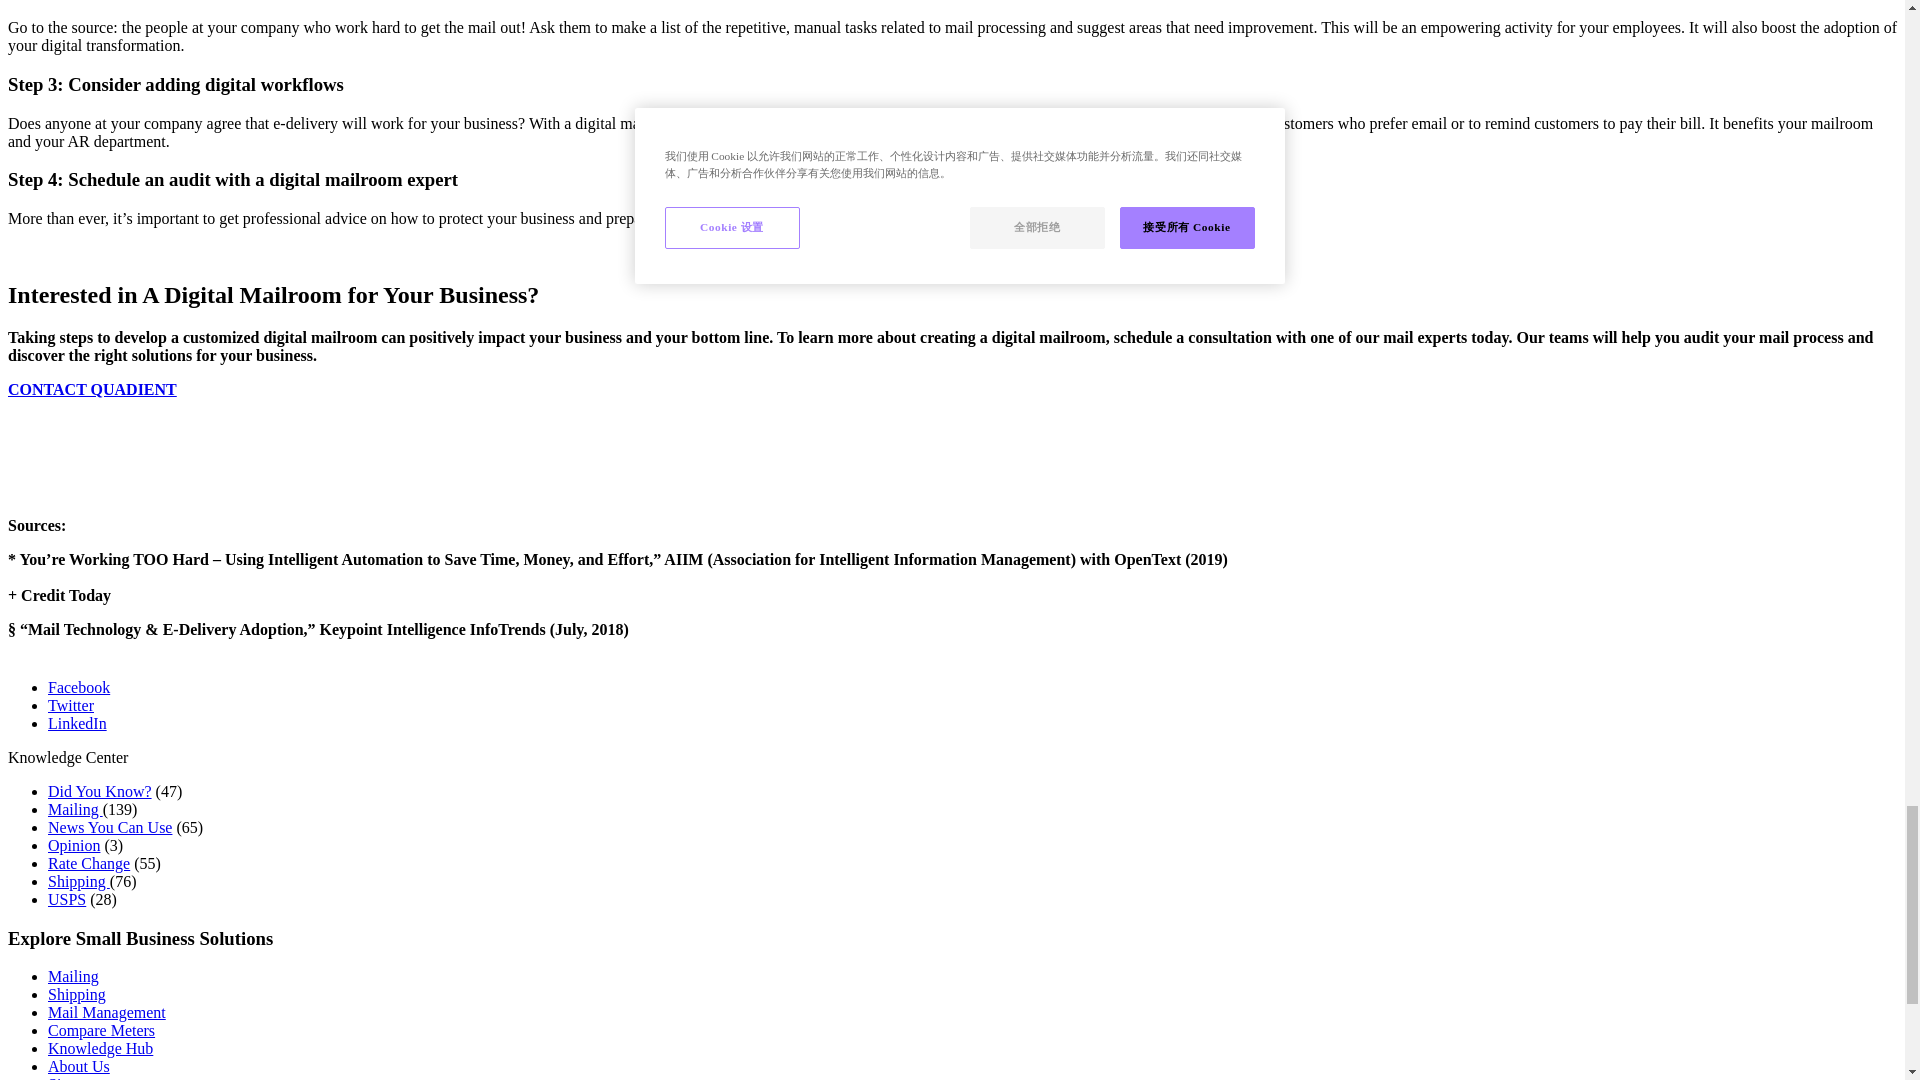  I want to click on Share on Twitter, so click(71, 704).